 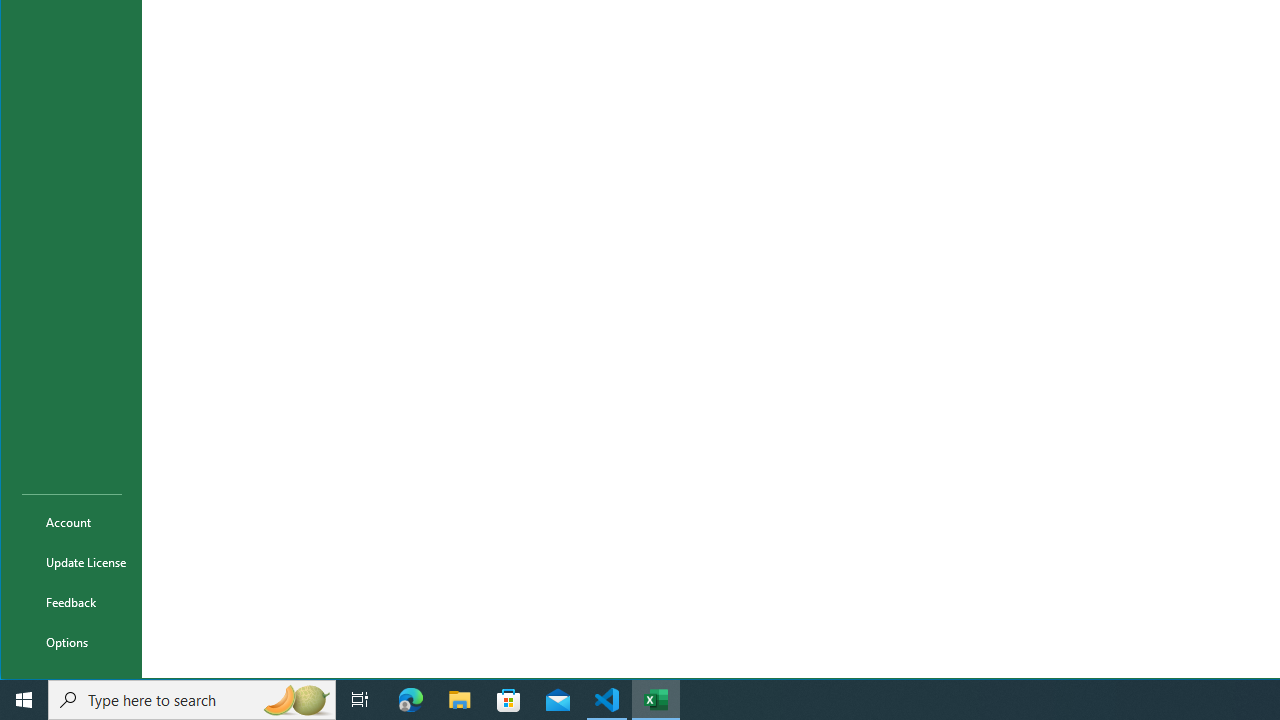 I want to click on Account, so click(x=72, y=522).